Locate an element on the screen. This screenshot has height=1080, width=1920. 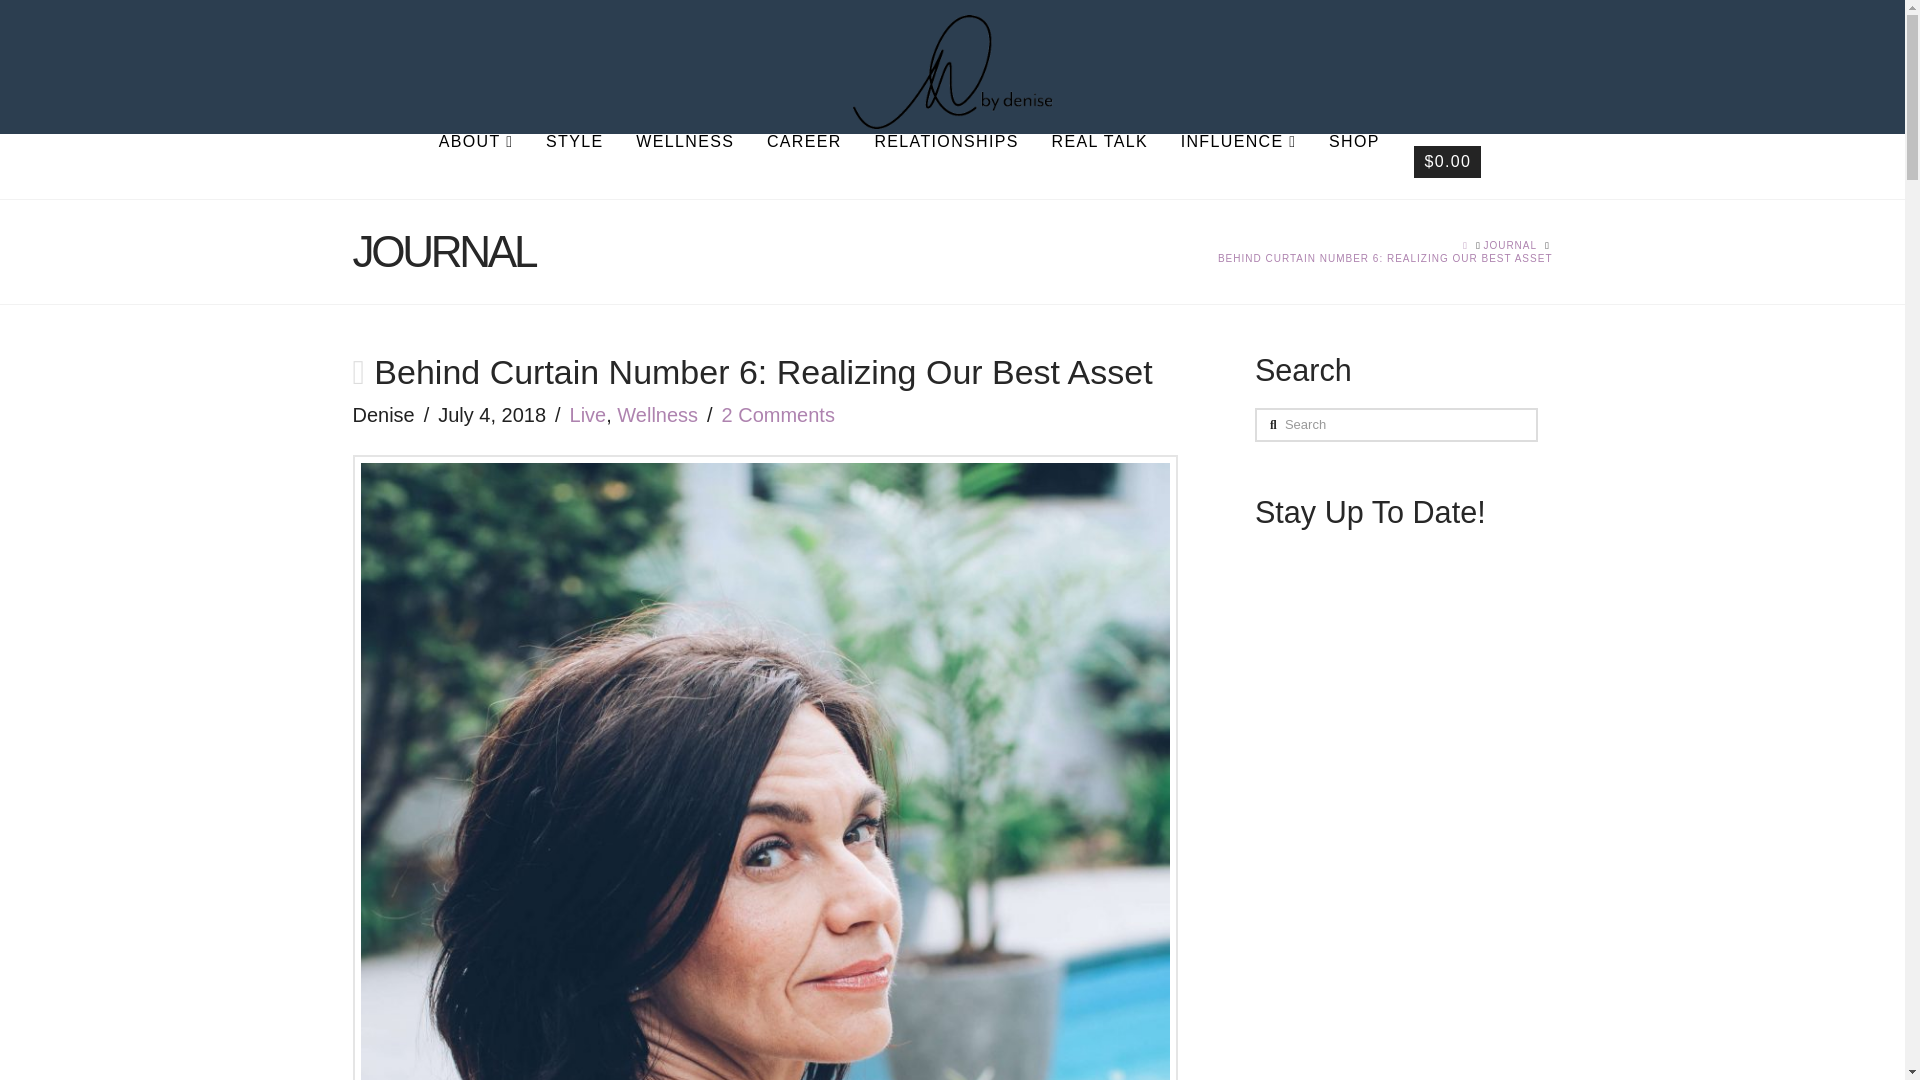
REAL TALK is located at coordinates (1098, 166).